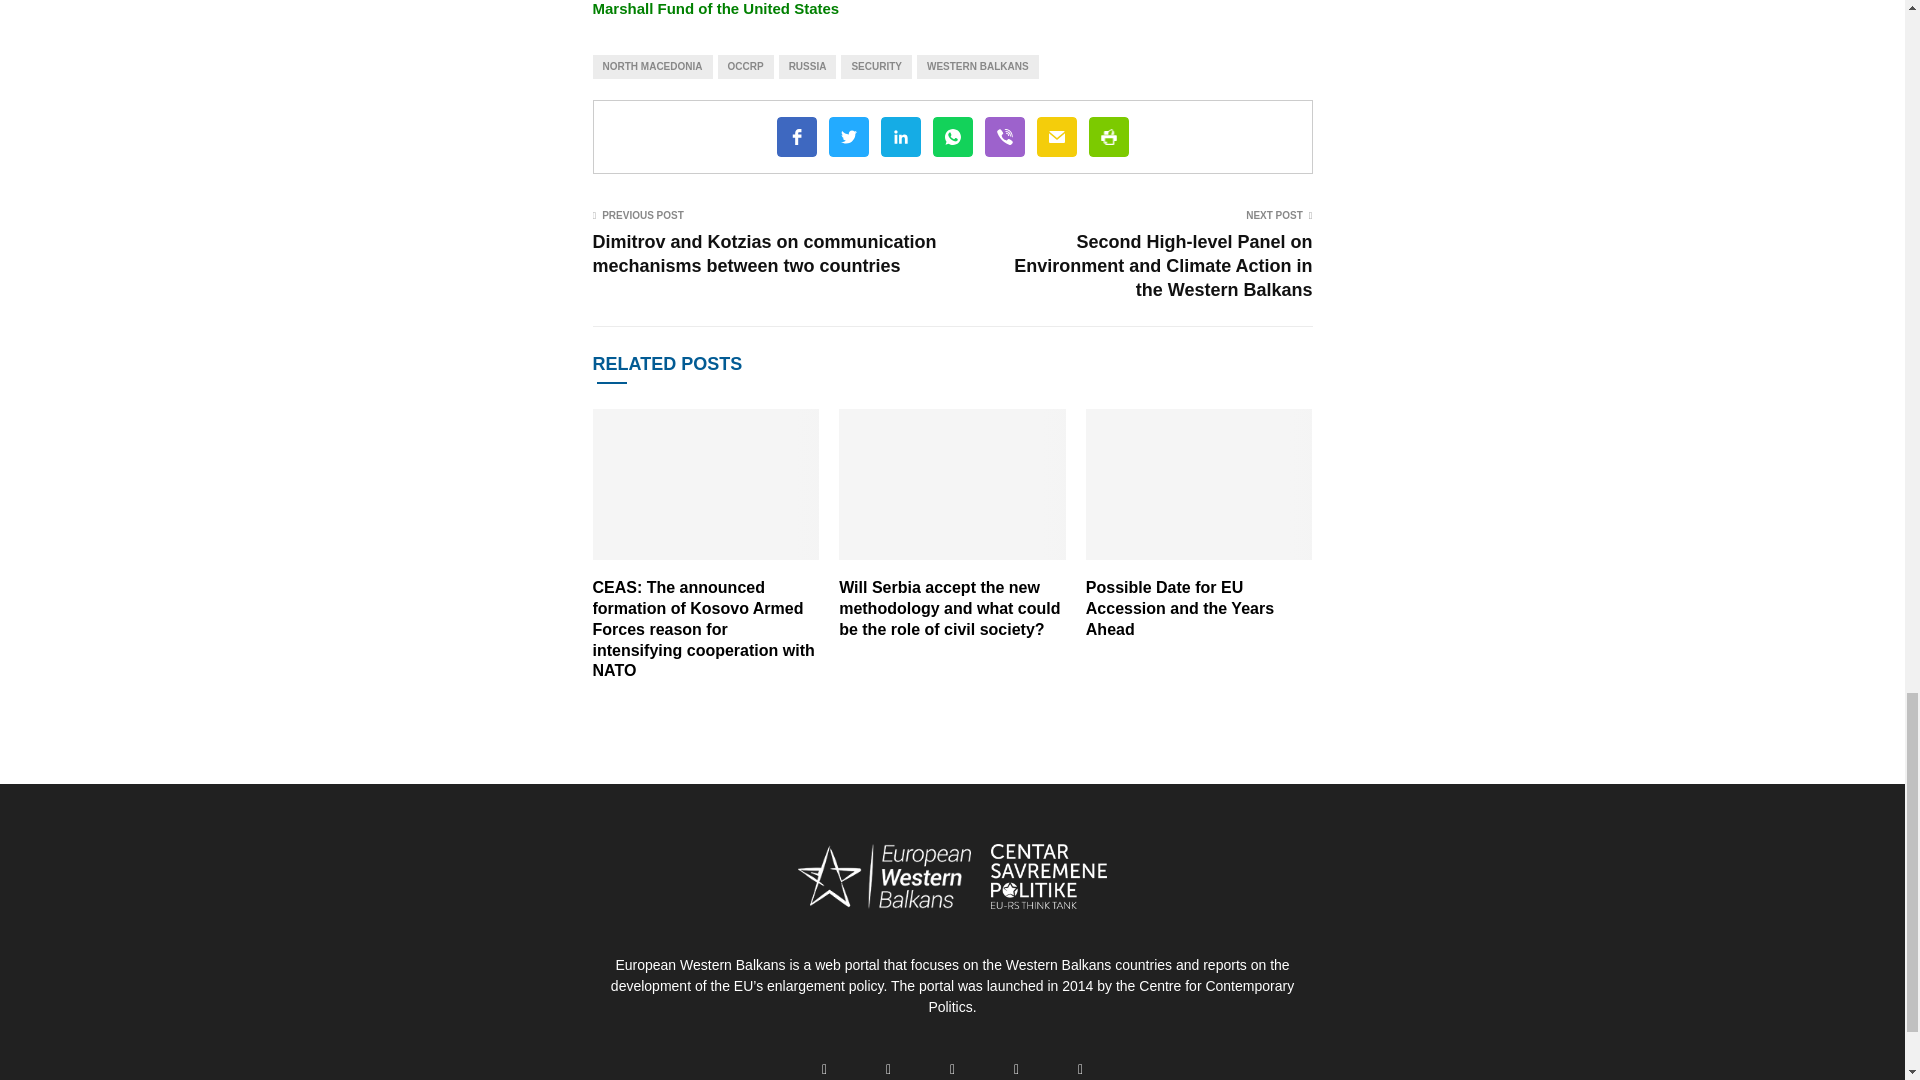 Image resolution: width=1920 pixels, height=1080 pixels. Describe the element at coordinates (951, 136) in the screenshot. I see `WhatsApp` at that location.